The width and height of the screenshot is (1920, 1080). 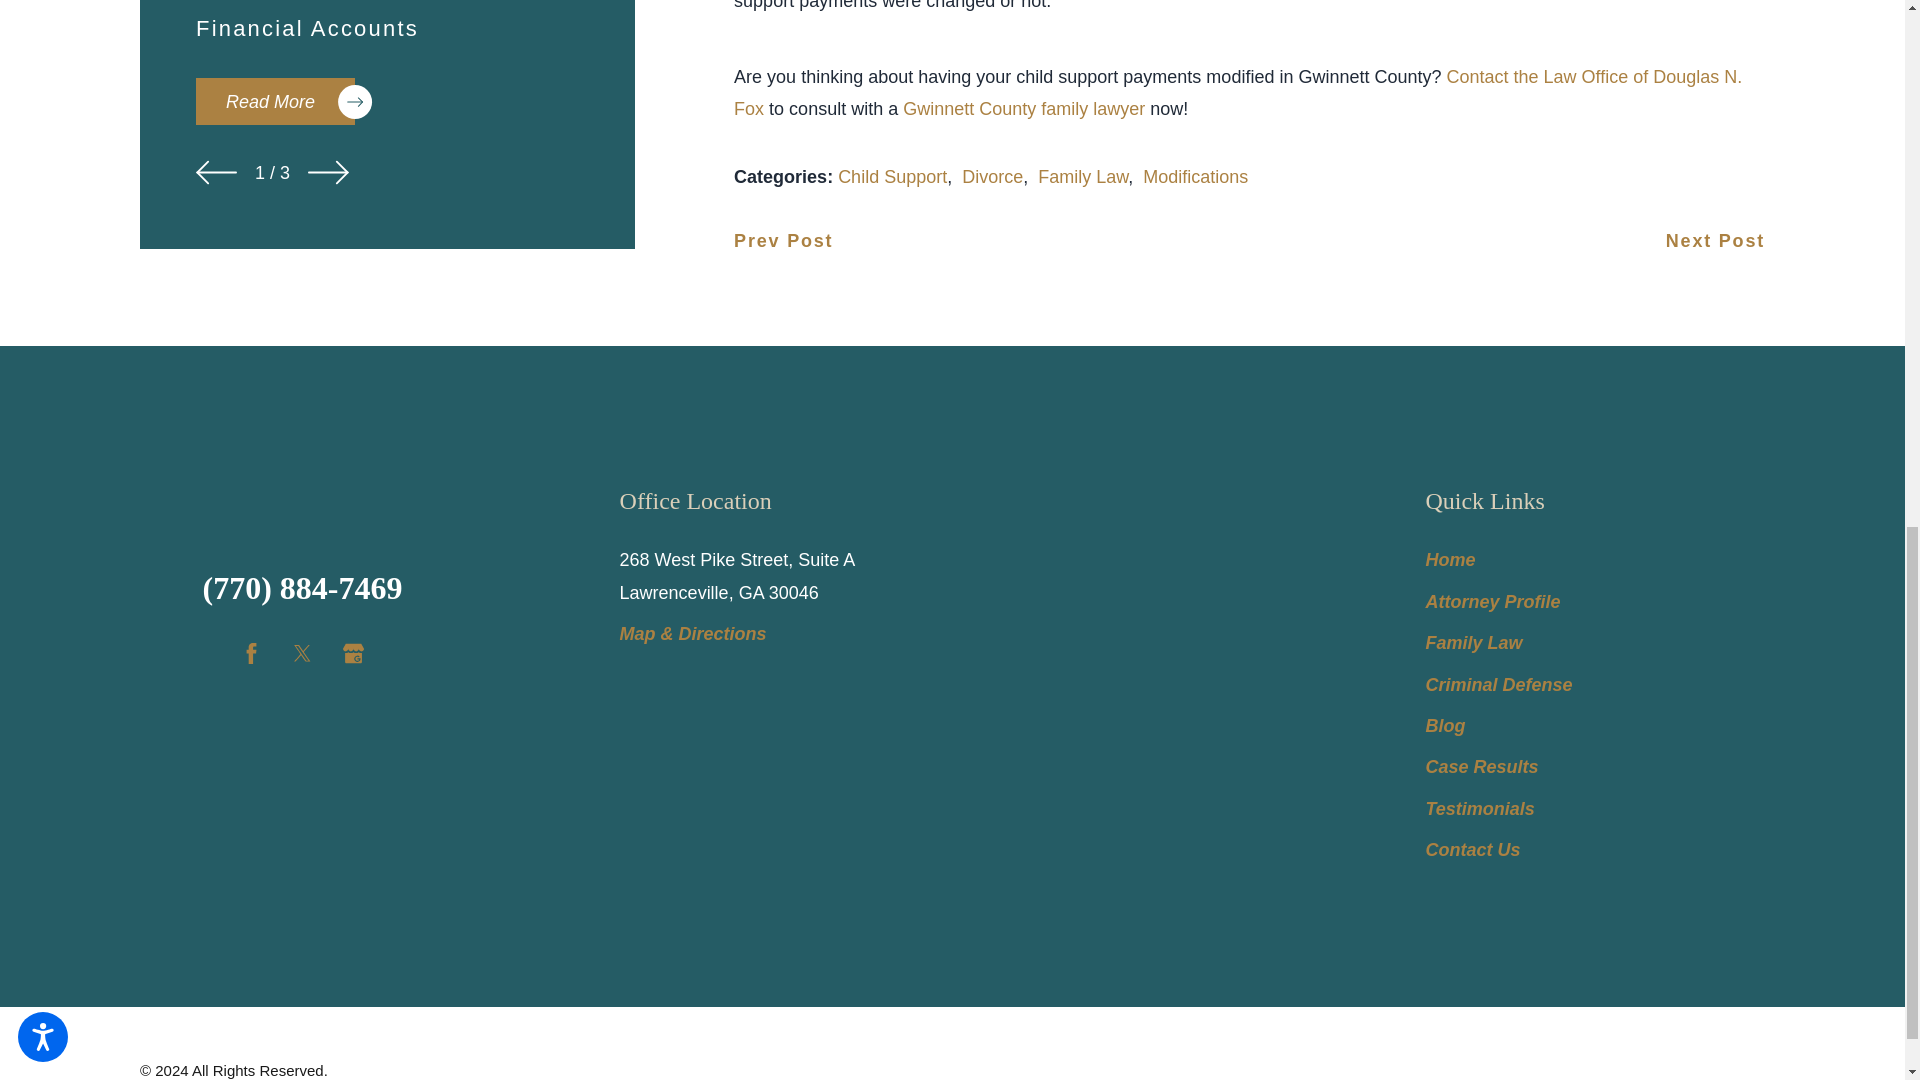 I want to click on Facebook, so click(x=251, y=653).